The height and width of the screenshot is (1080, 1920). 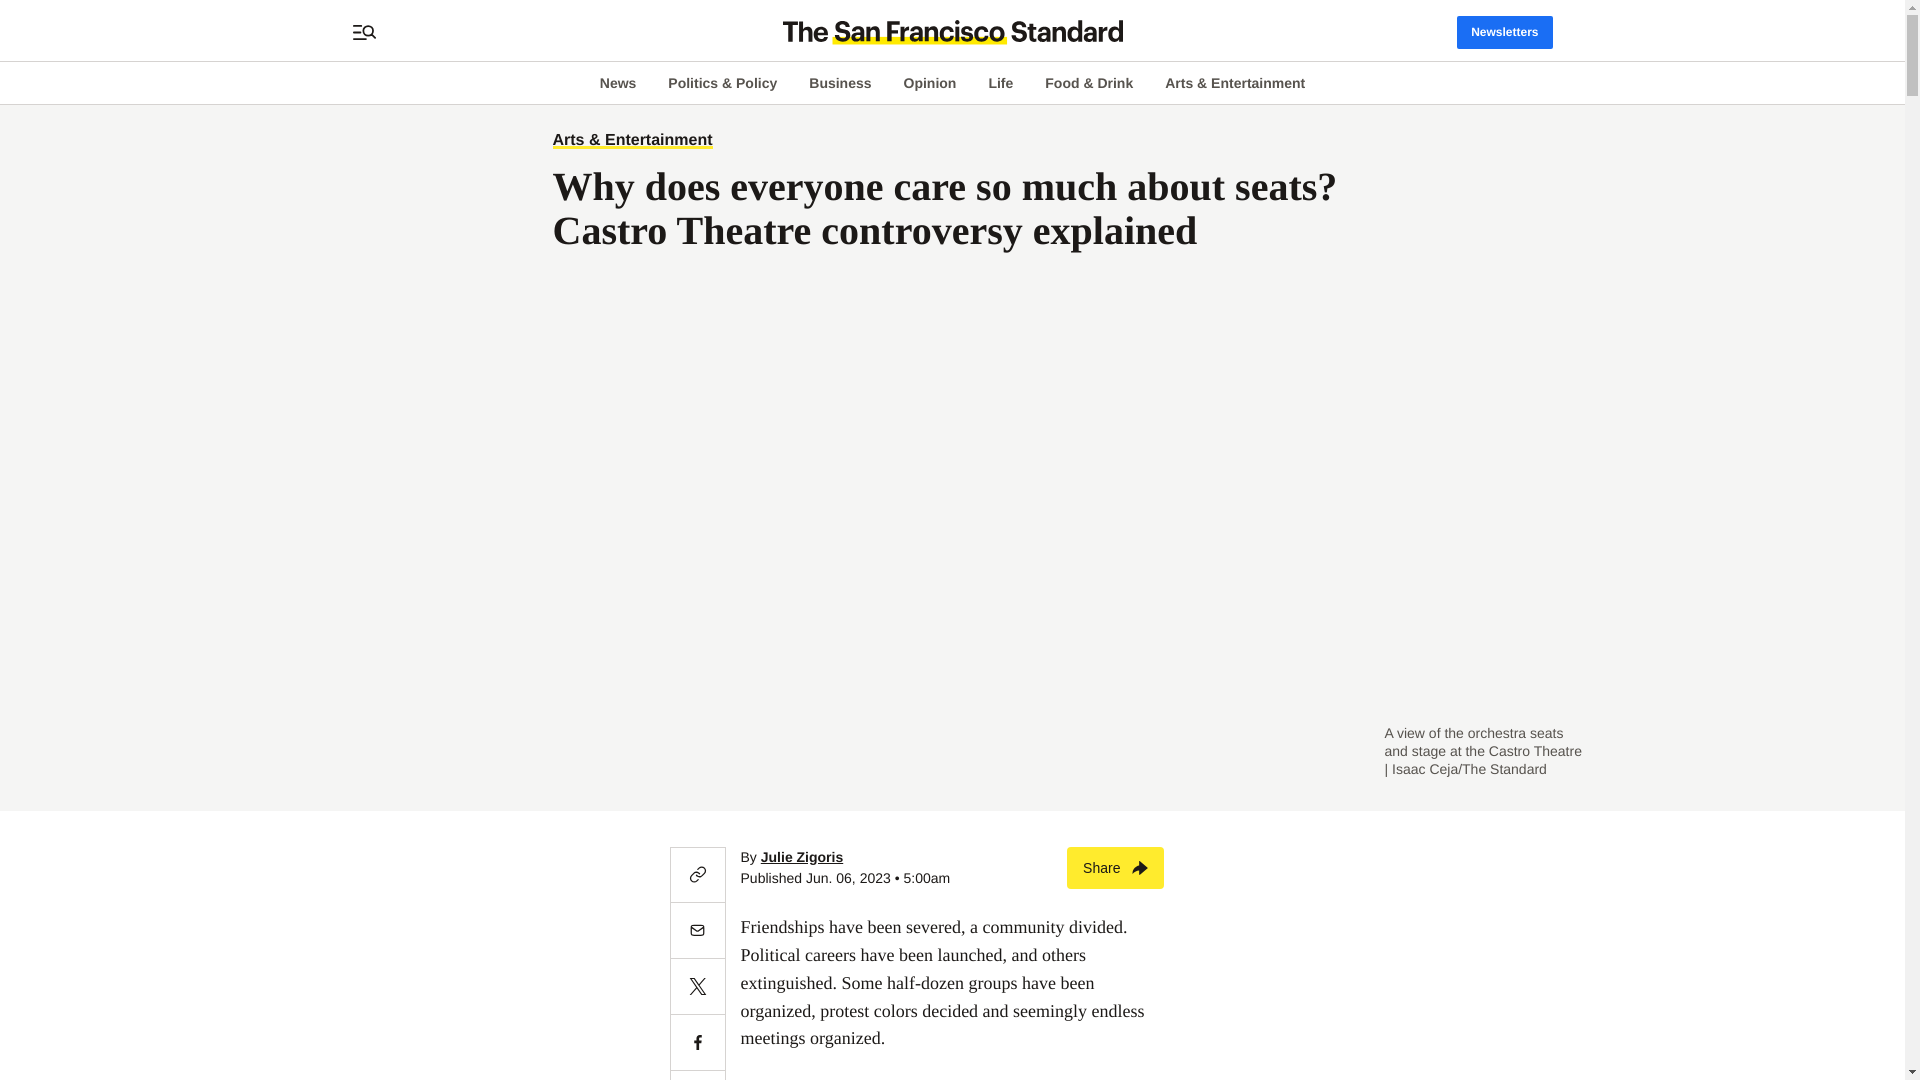 I want to click on Life, so click(x=1000, y=82).